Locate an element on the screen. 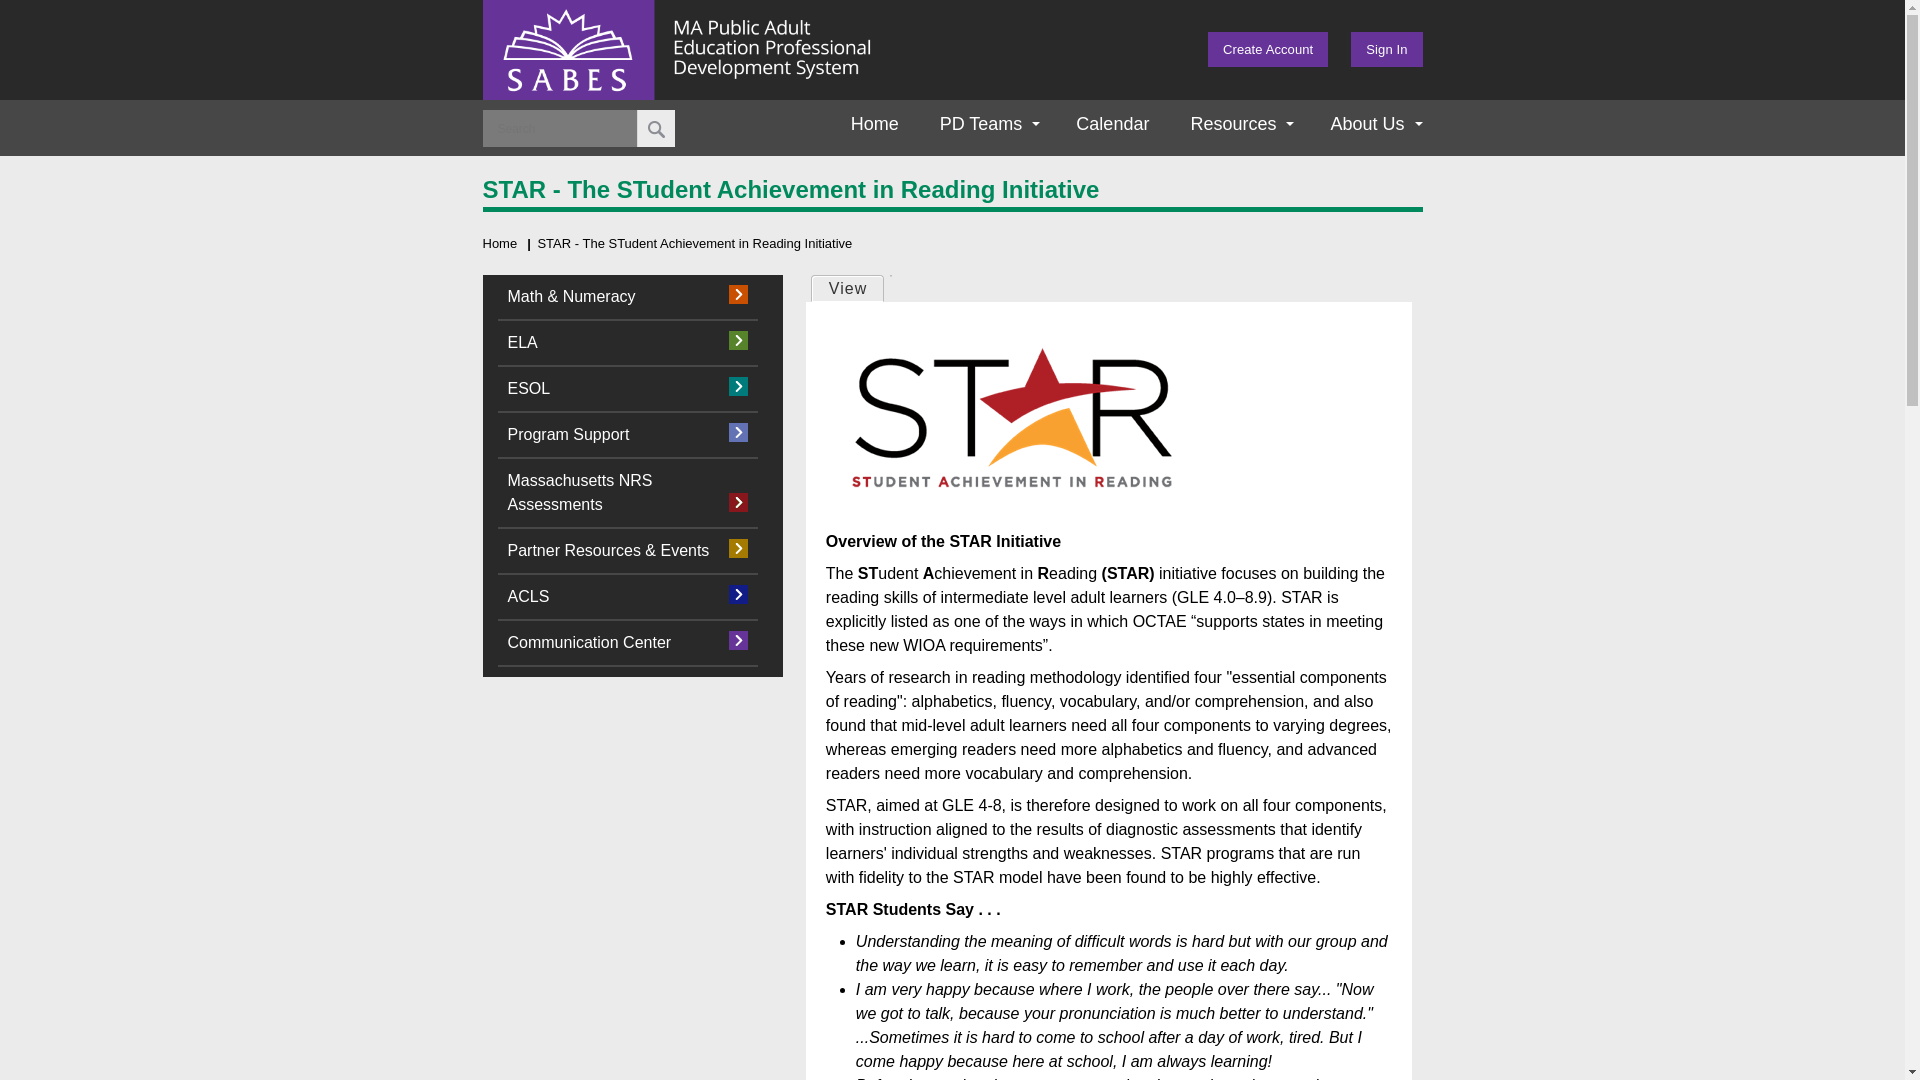 Image resolution: width=1920 pixels, height=1080 pixels. Home is located at coordinates (498, 243).